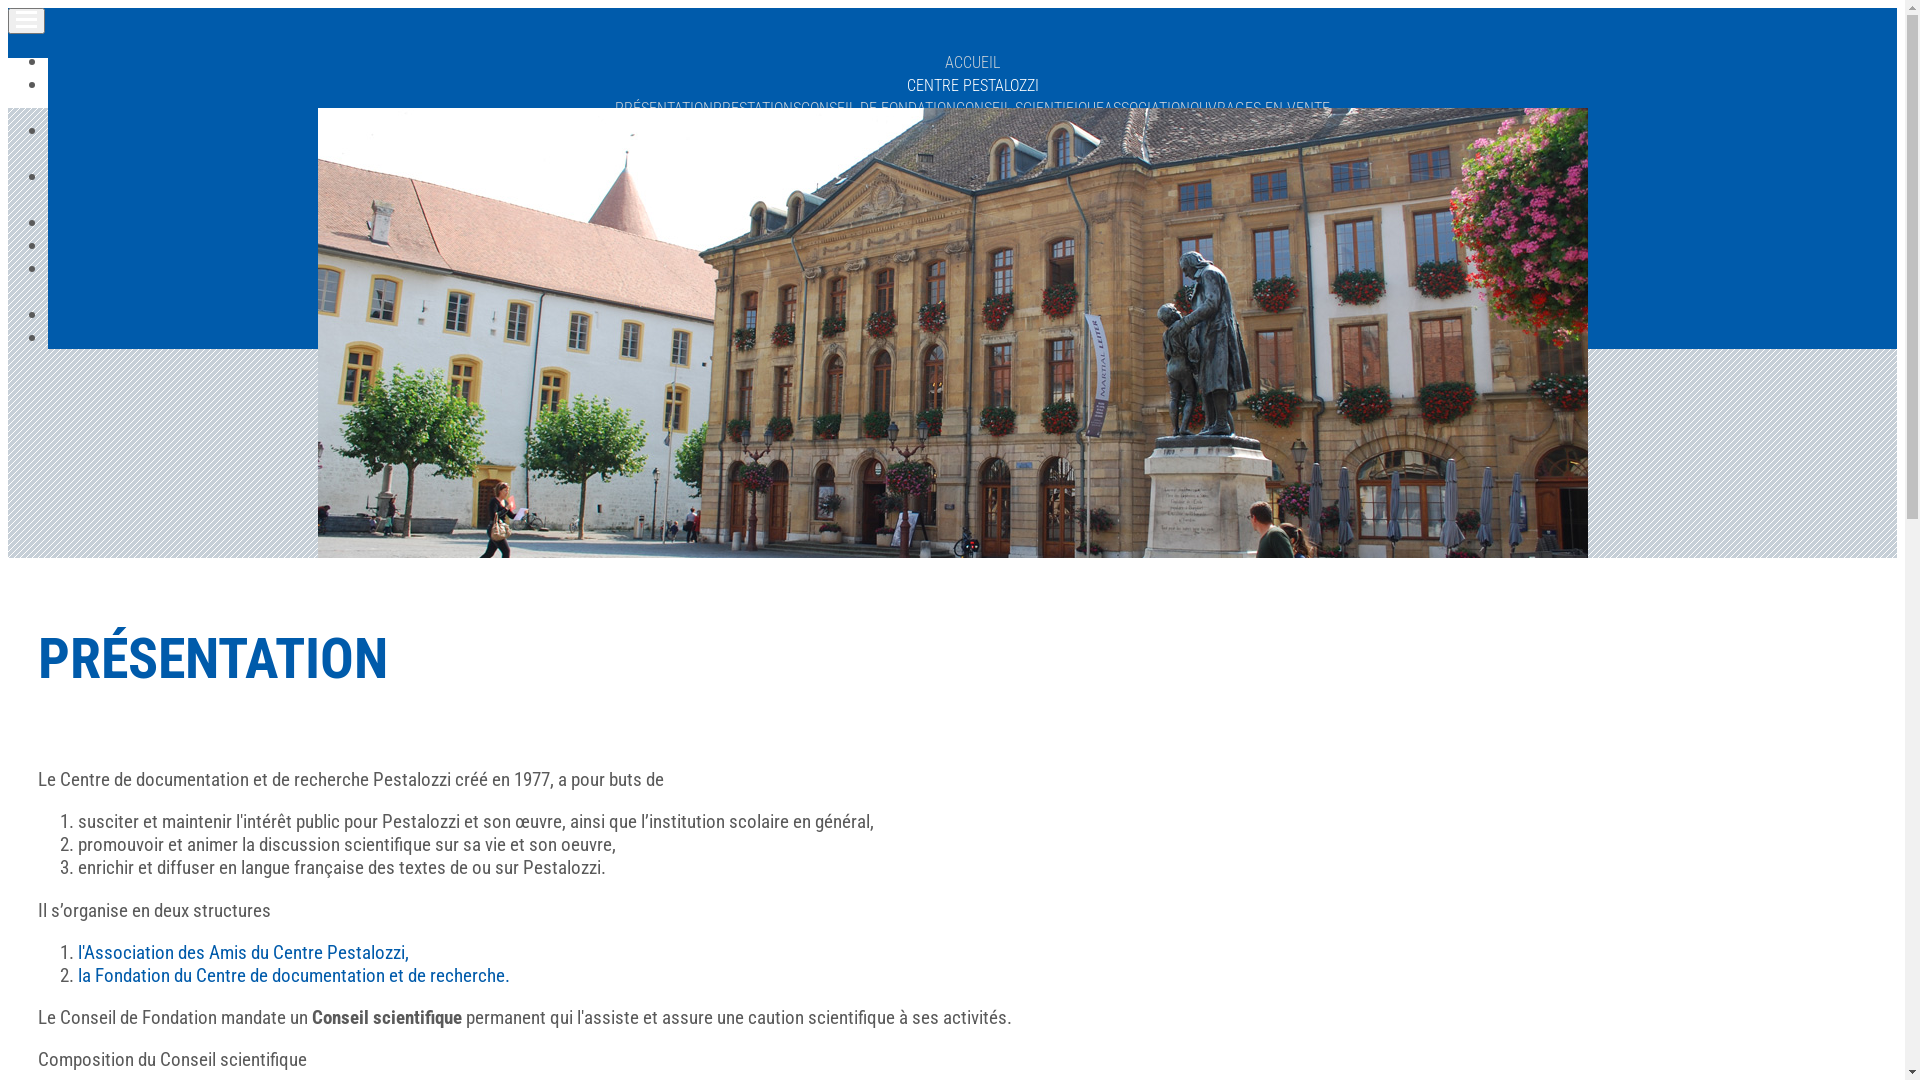  What do you see at coordinates (788, 200) in the screenshot?
I see `DE PESTALOZZI` at bounding box center [788, 200].